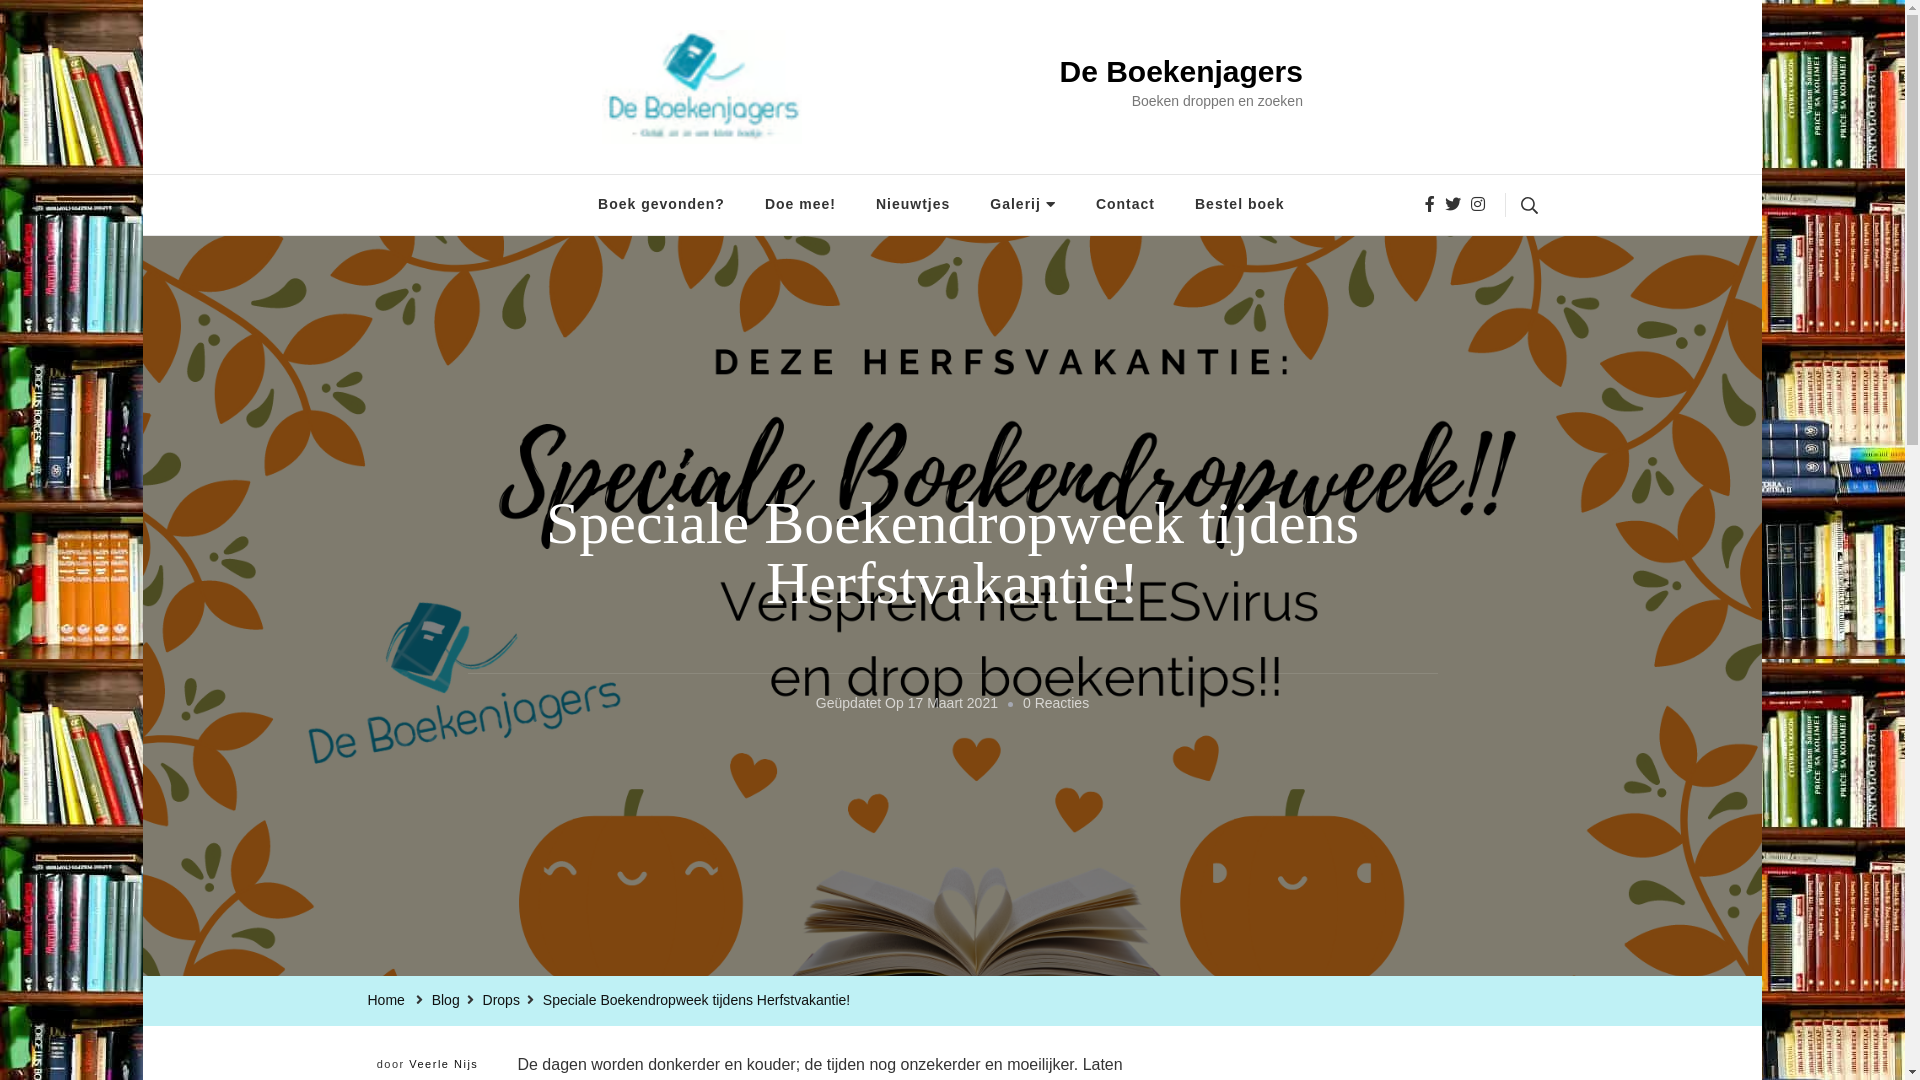  What do you see at coordinates (1126, 205) in the screenshot?
I see `Contact` at bounding box center [1126, 205].